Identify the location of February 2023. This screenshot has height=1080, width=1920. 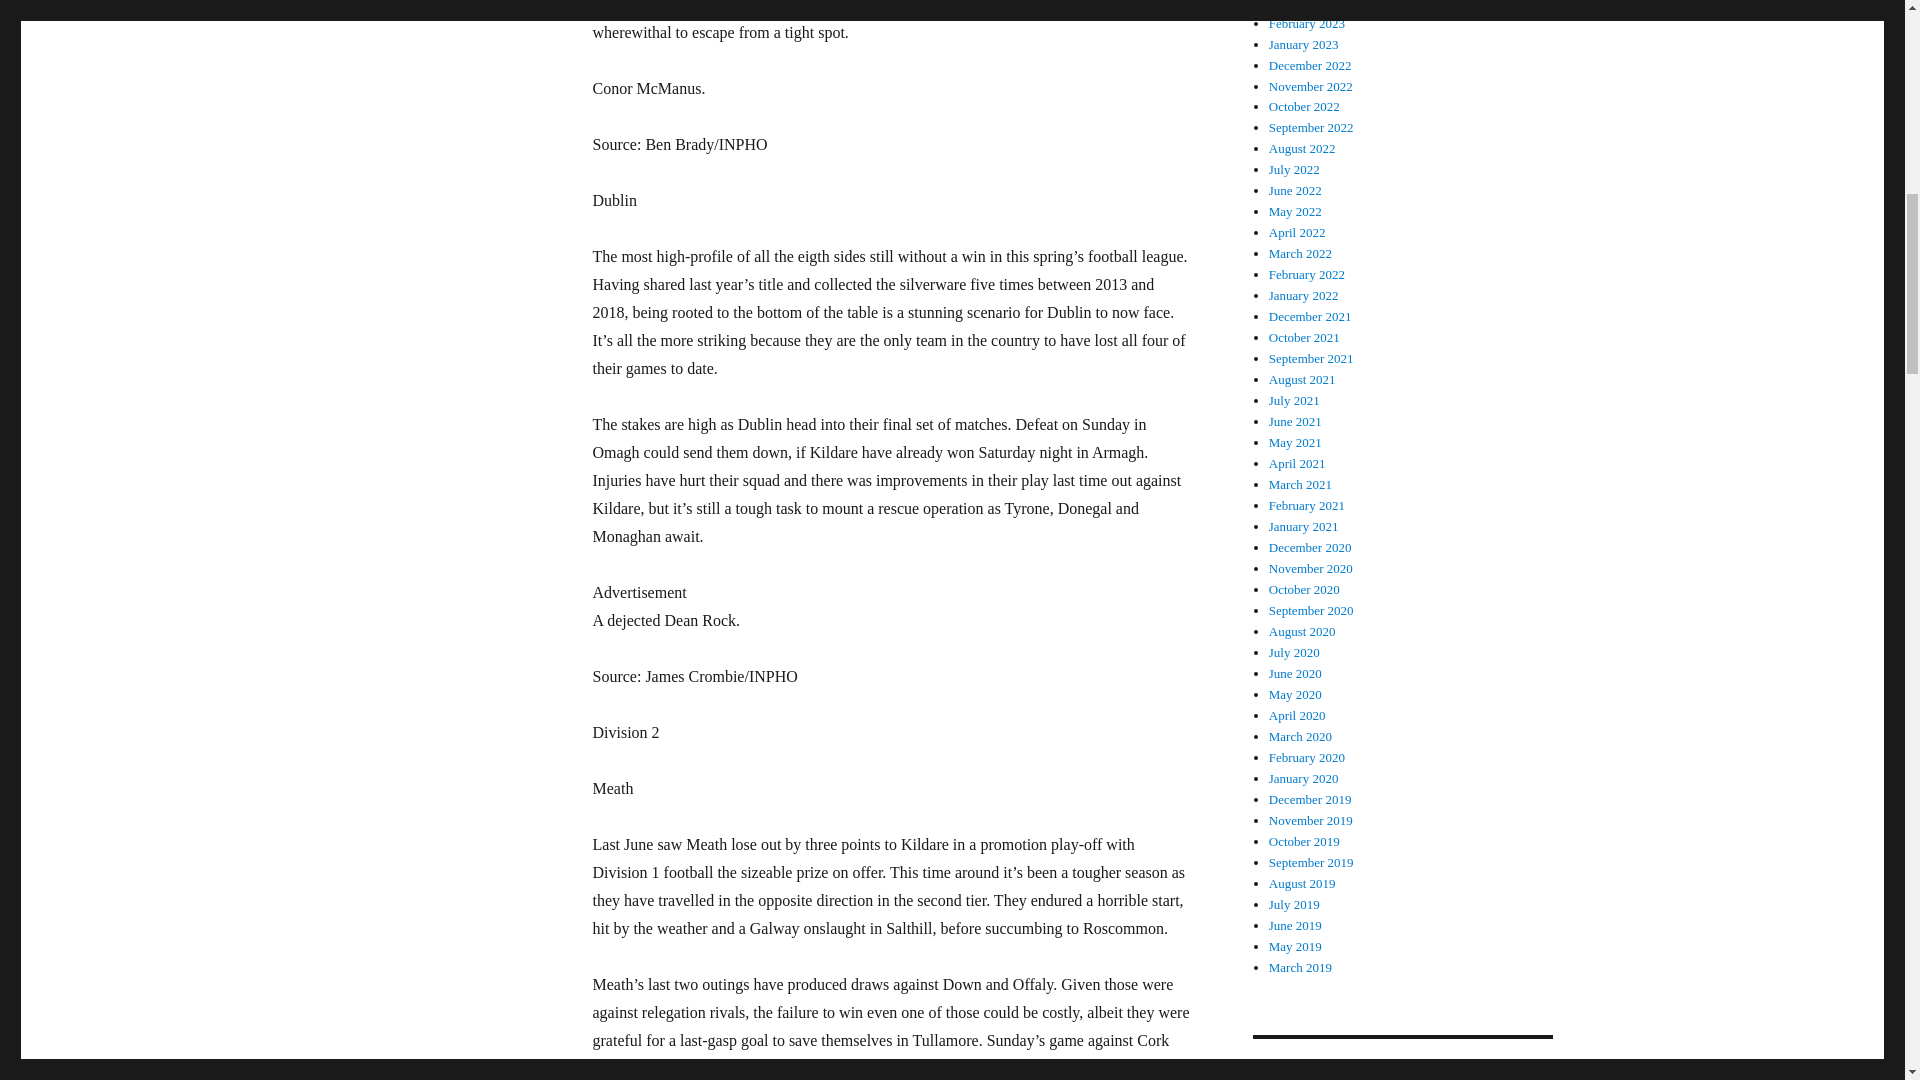
(1307, 24).